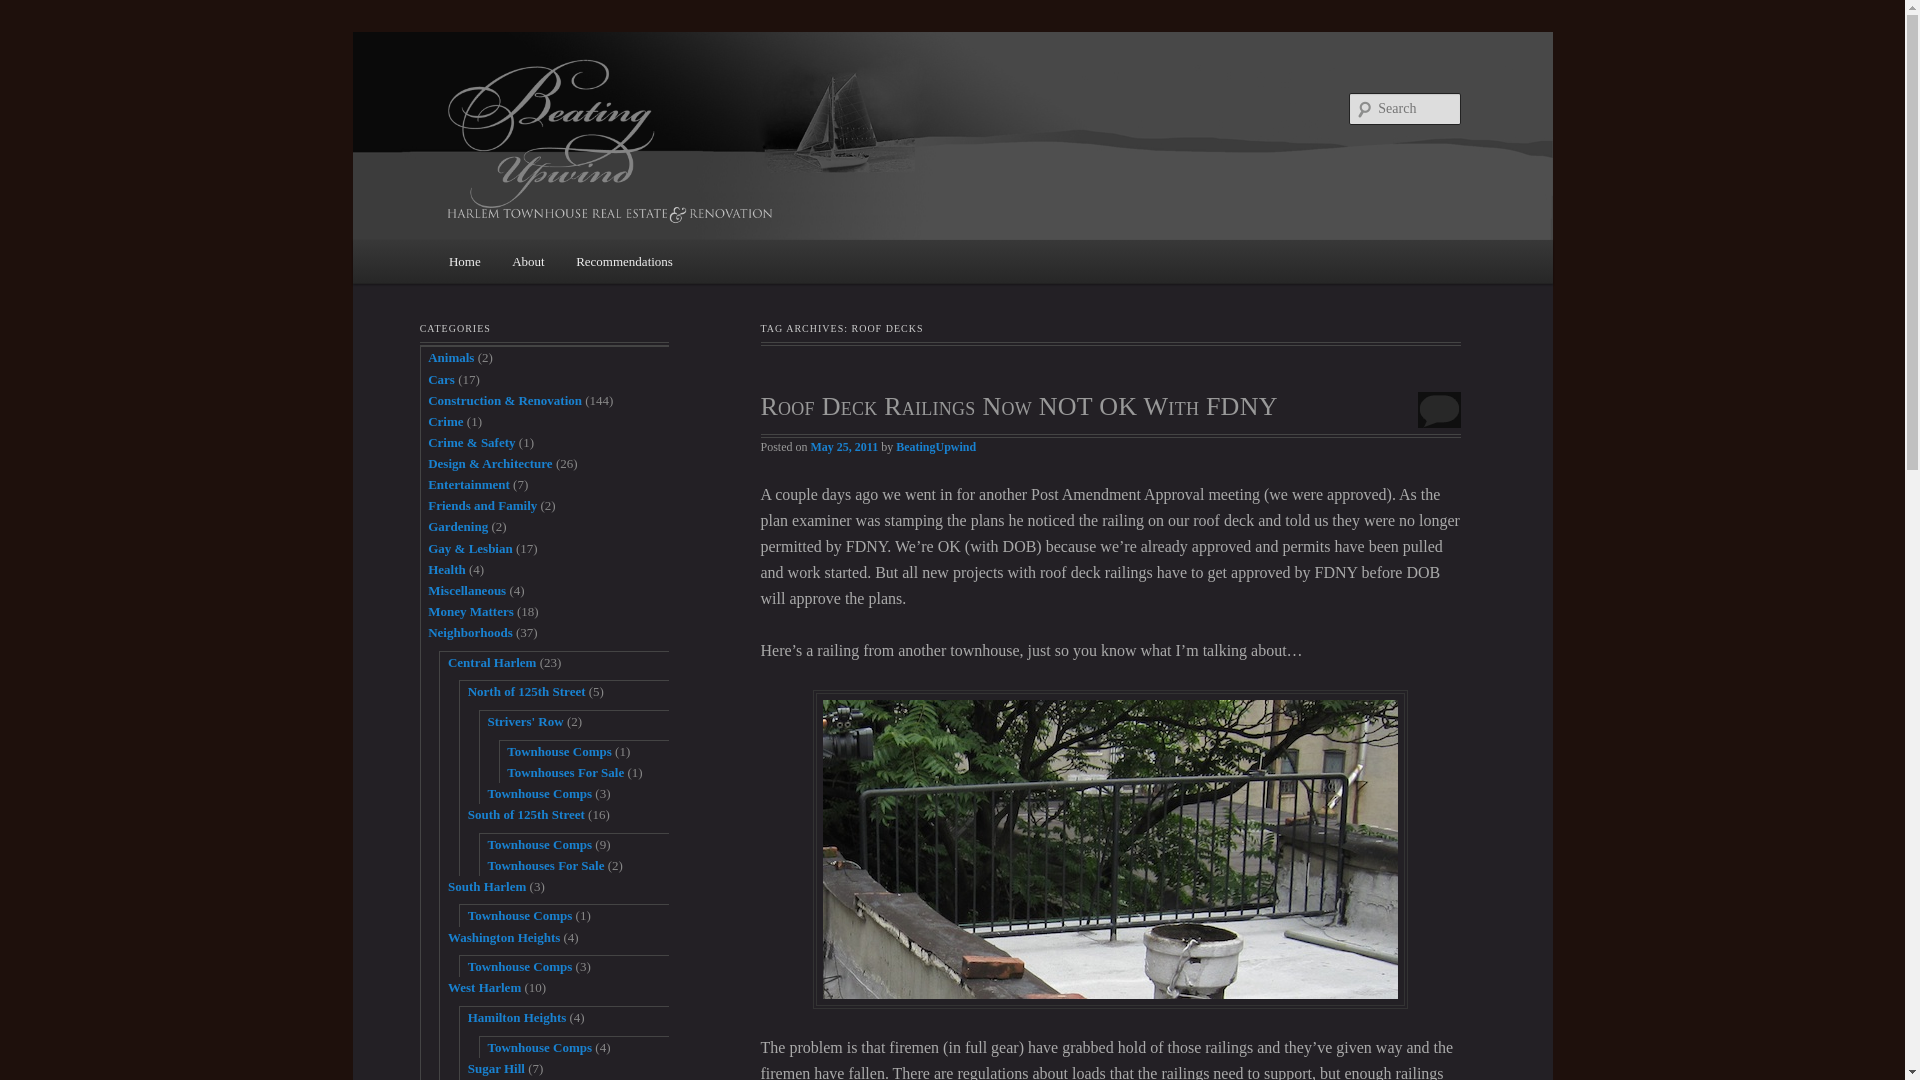  I want to click on Neighborhoods, so click(470, 632).